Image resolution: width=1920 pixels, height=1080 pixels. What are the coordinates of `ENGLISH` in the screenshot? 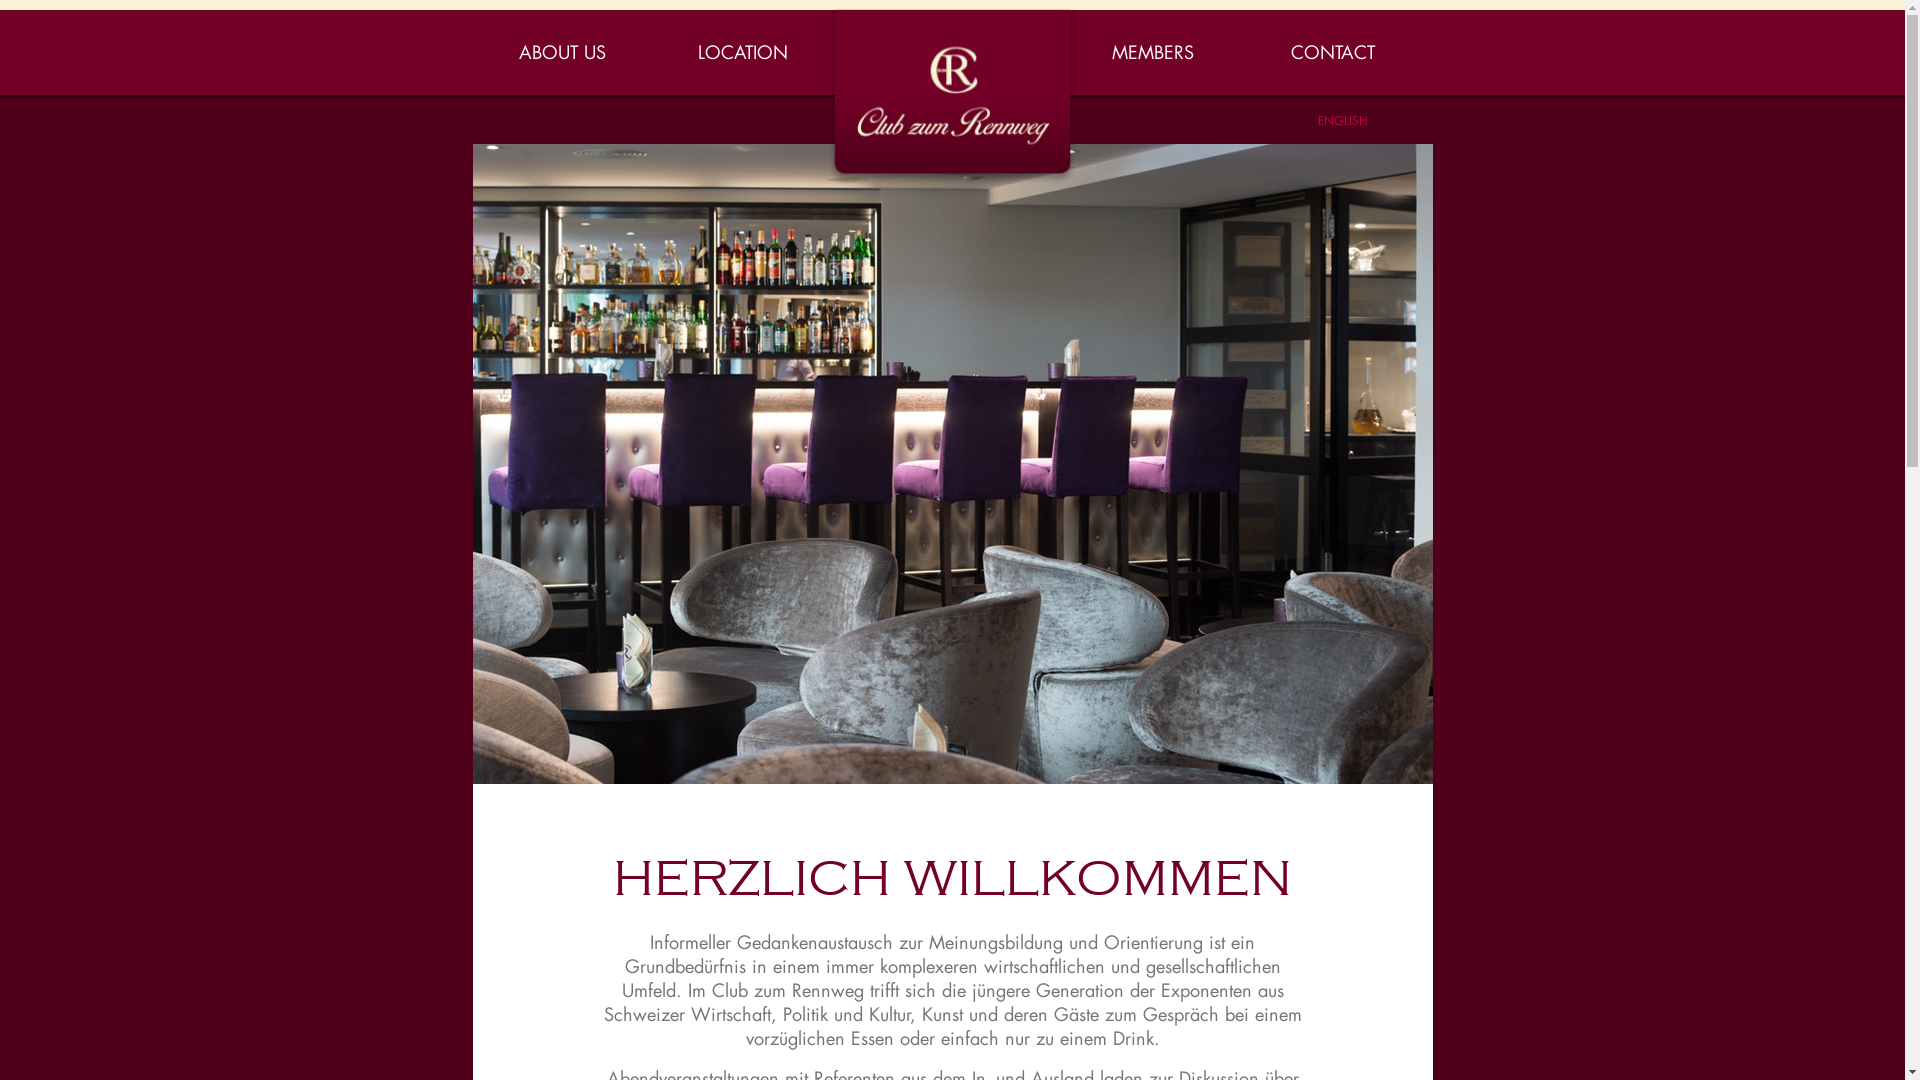 It's located at (1343, 120).